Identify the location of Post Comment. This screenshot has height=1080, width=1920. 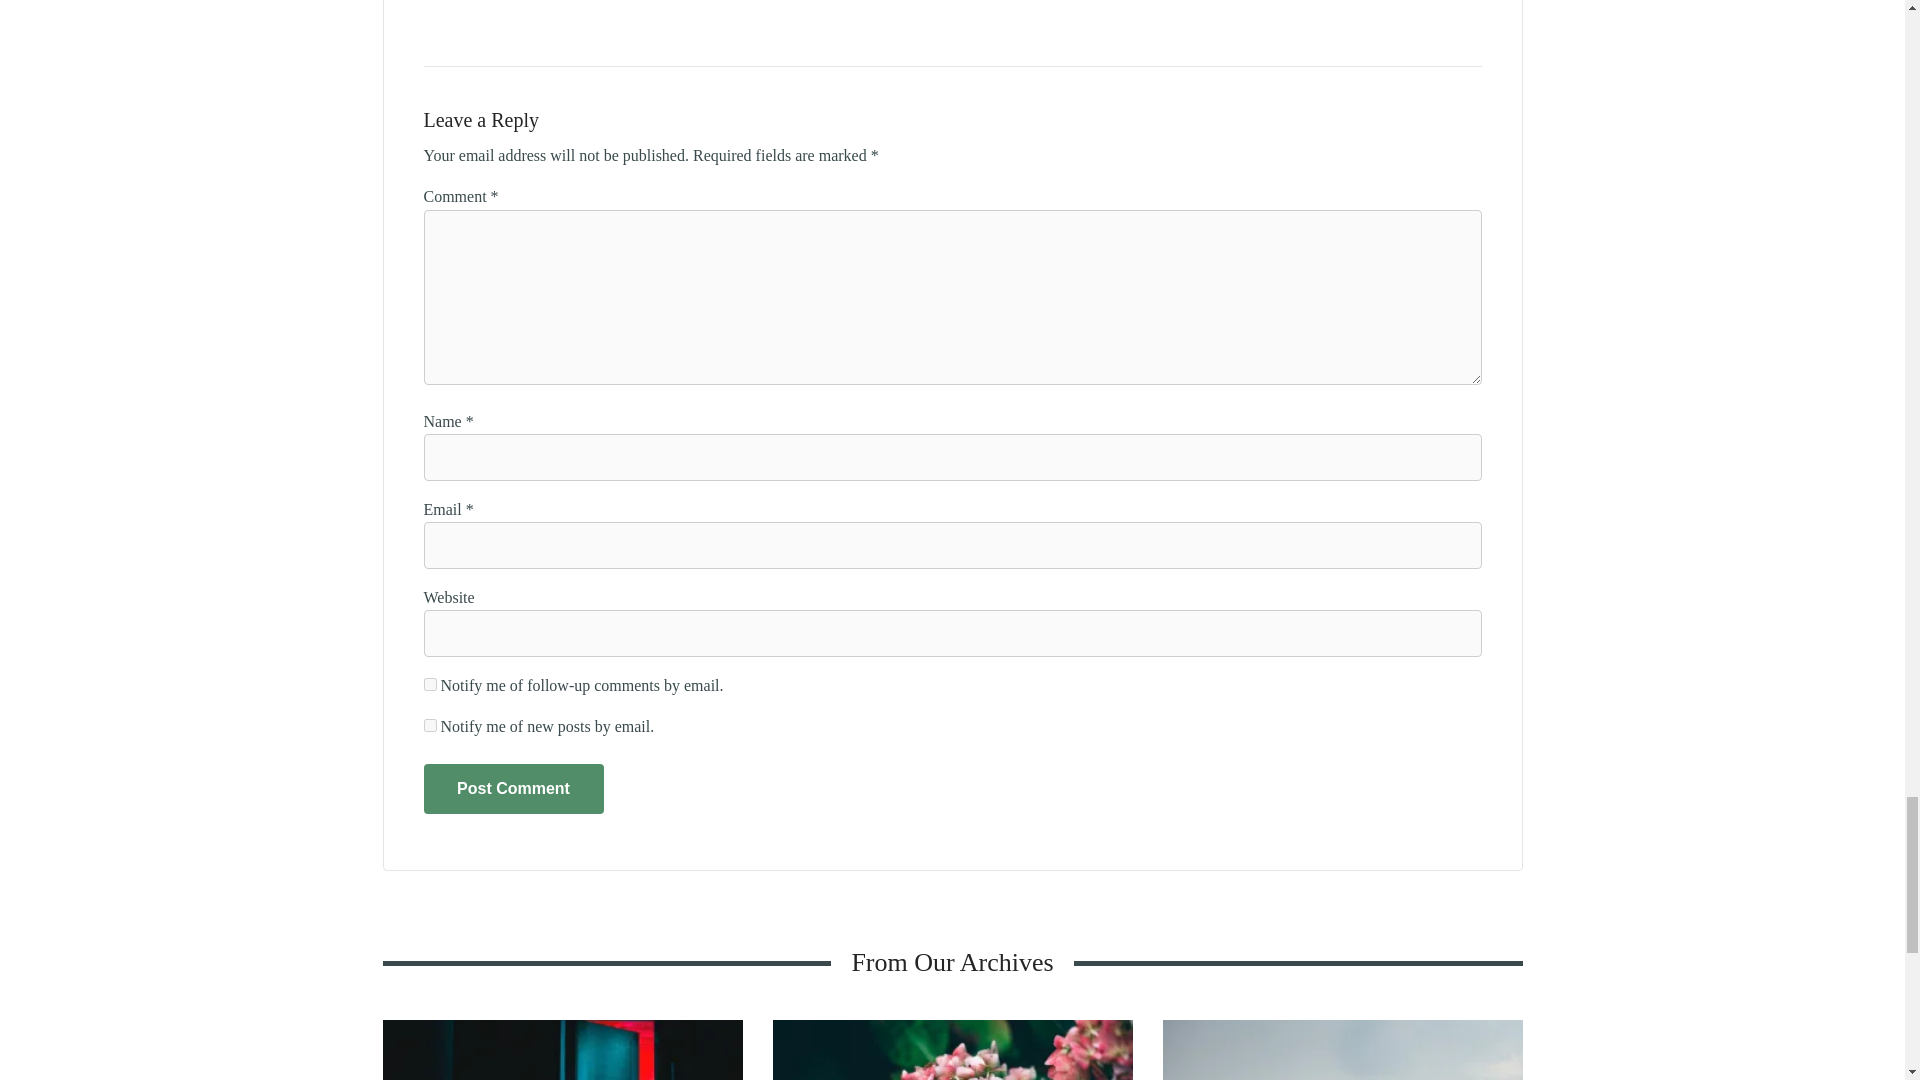
(514, 788).